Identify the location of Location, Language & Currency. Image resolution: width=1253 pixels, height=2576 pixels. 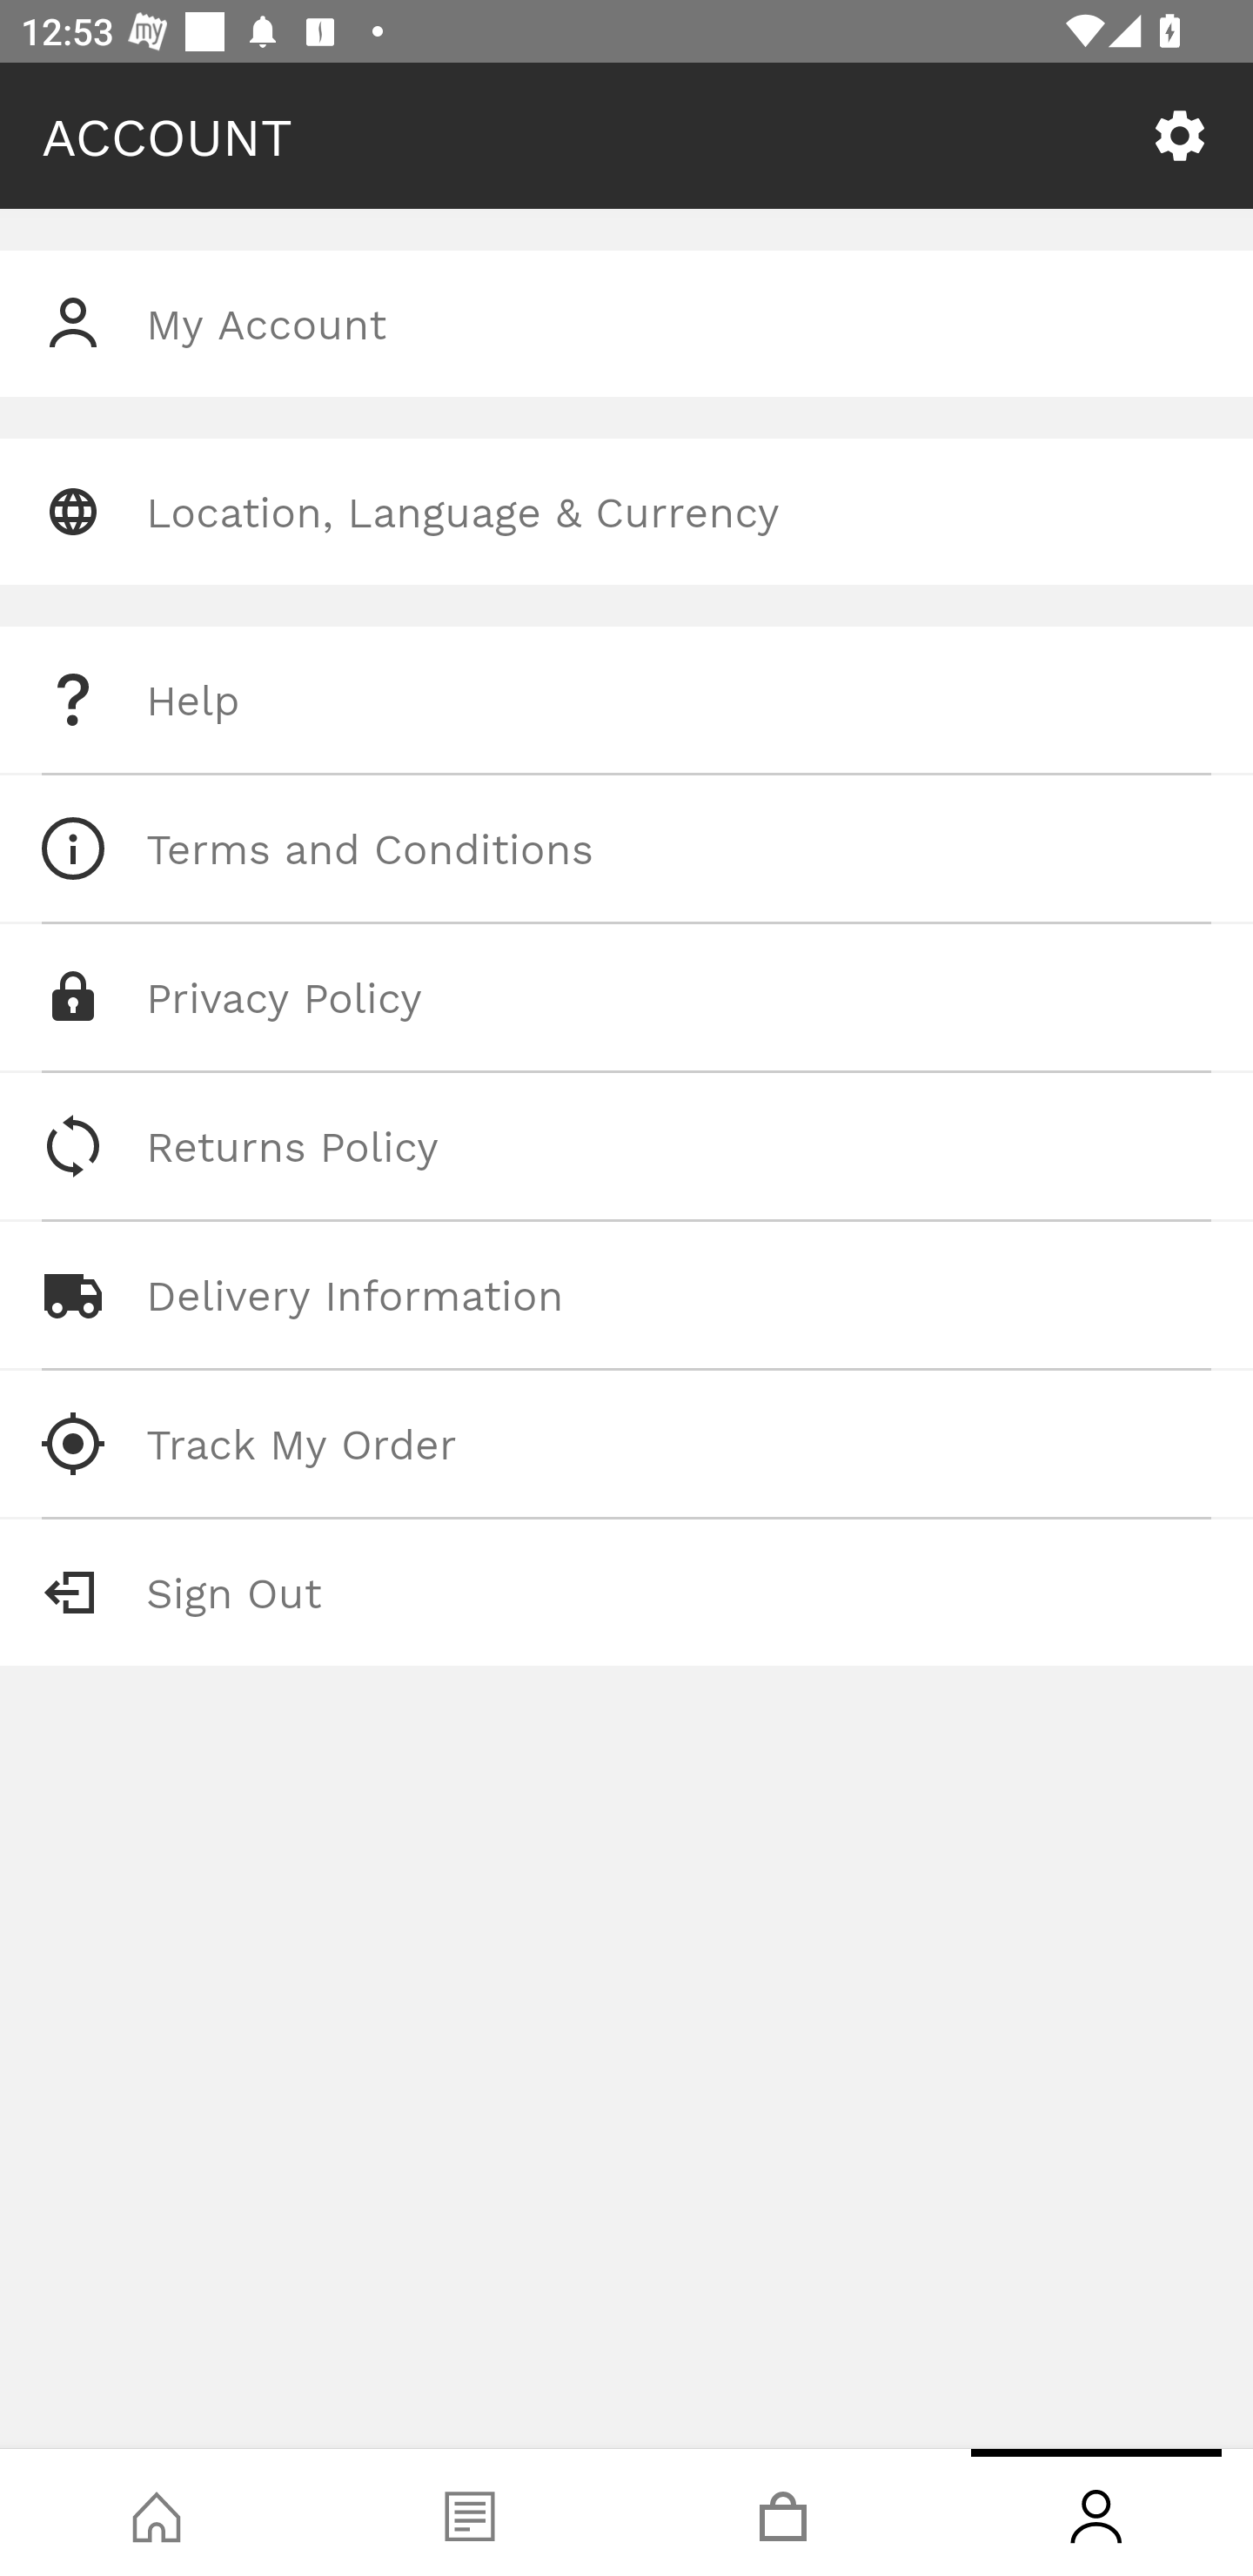
(626, 511).